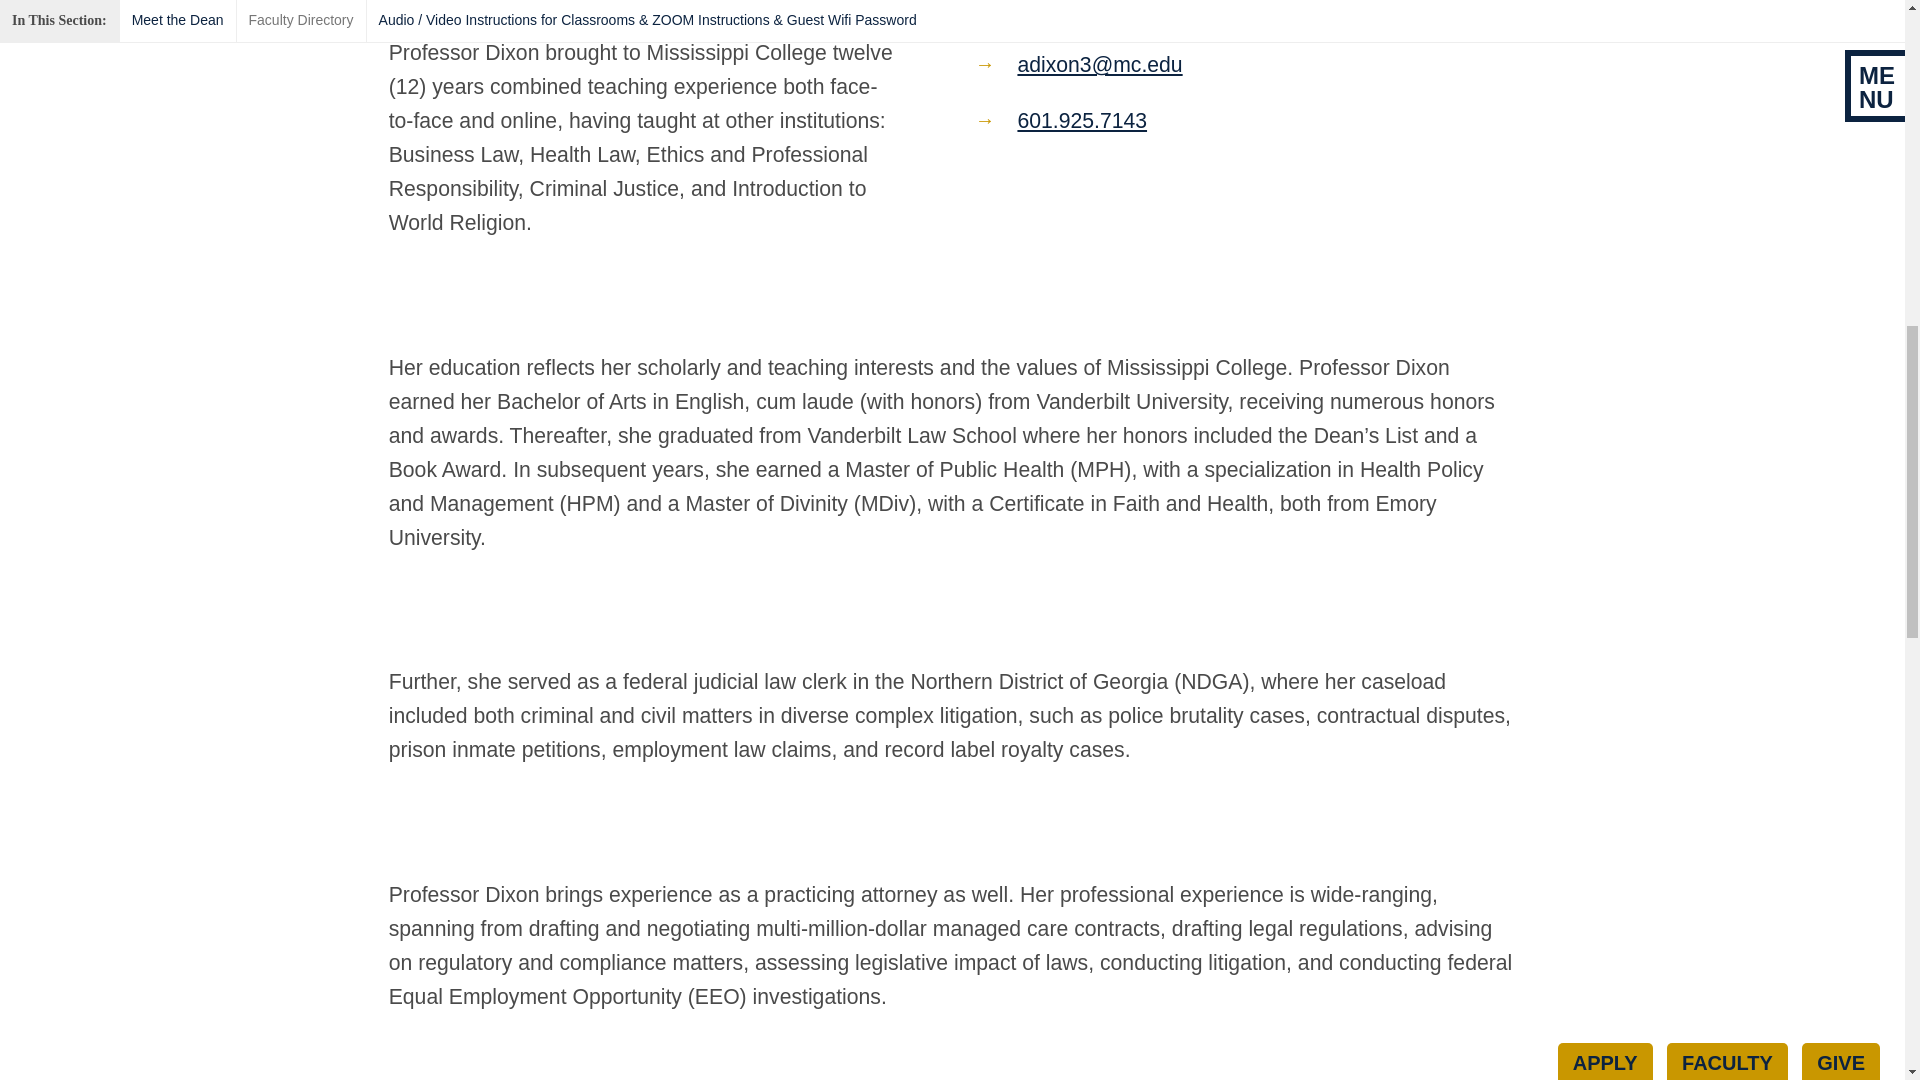  Describe the element at coordinates (1082, 120) in the screenshot. I see `601.925.7143` at that location.